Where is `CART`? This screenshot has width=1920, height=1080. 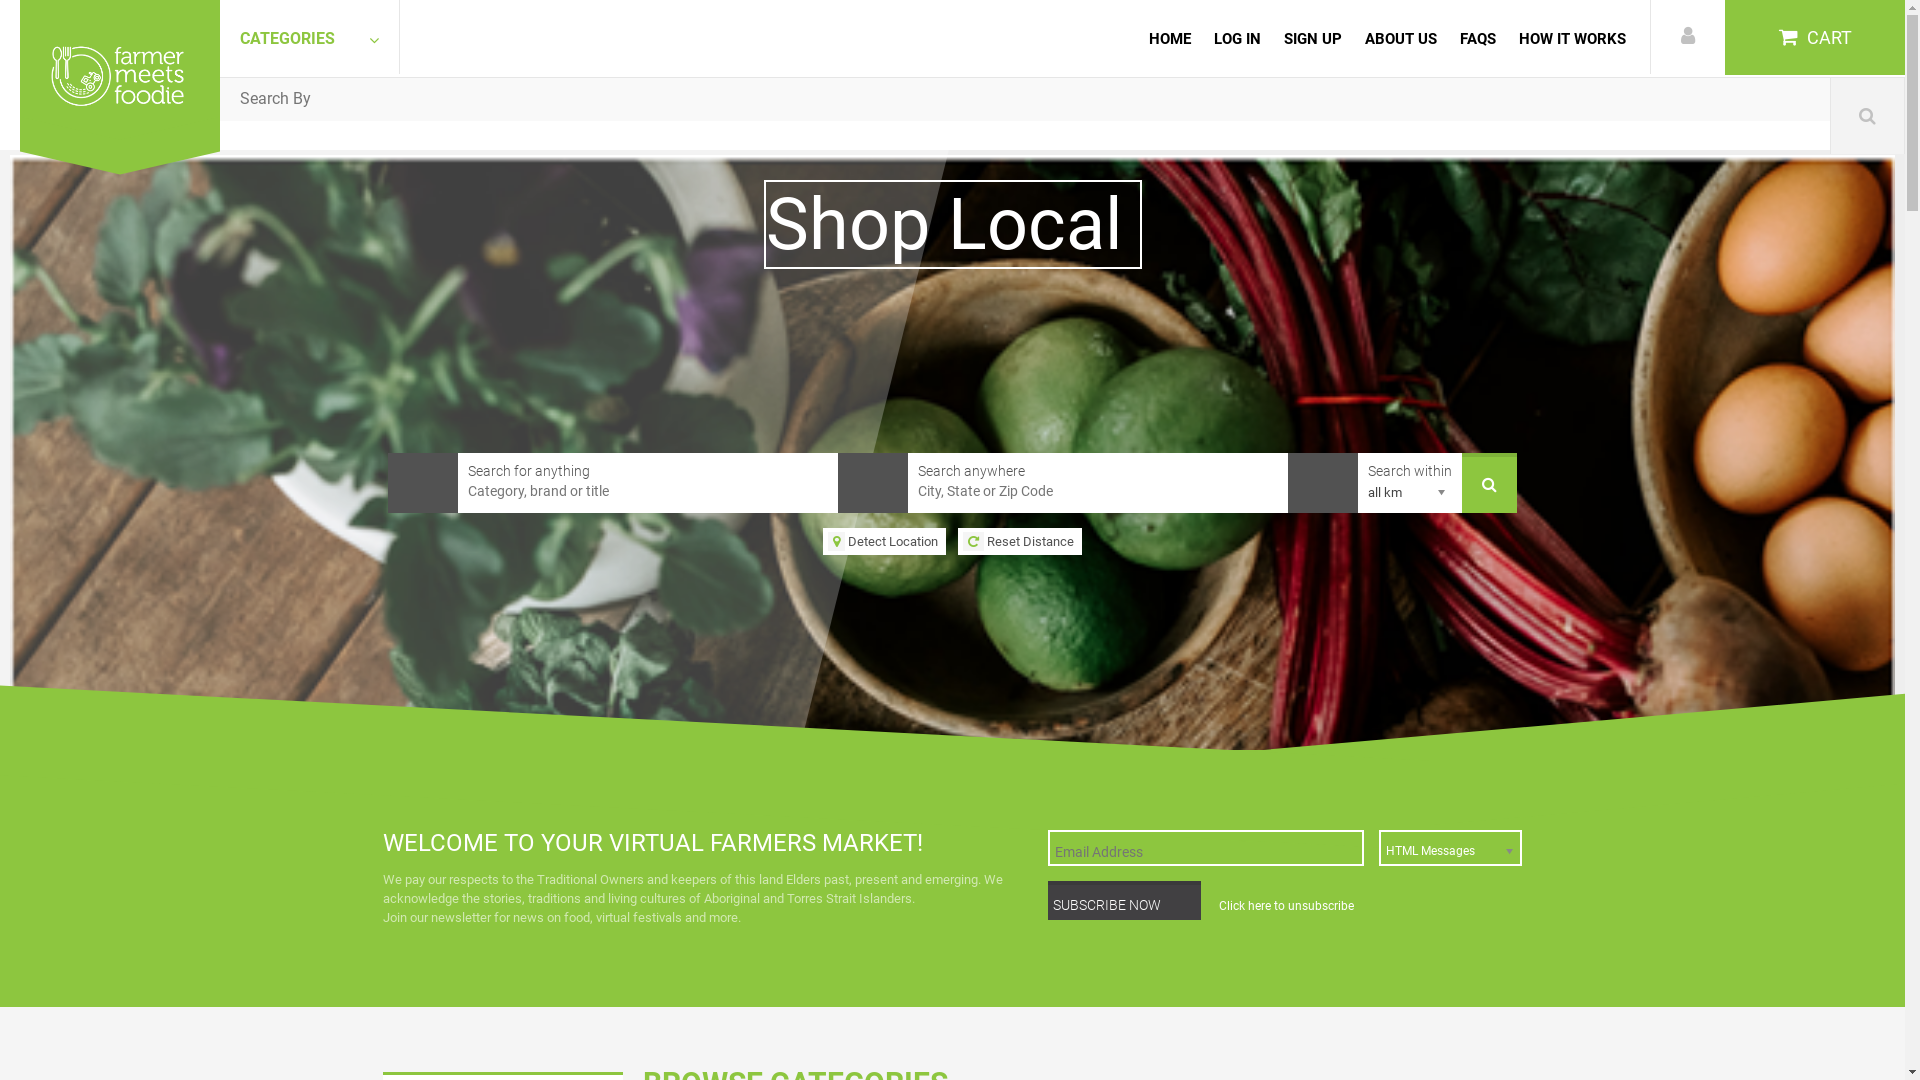 CART is located at coordinates (1814, 38).